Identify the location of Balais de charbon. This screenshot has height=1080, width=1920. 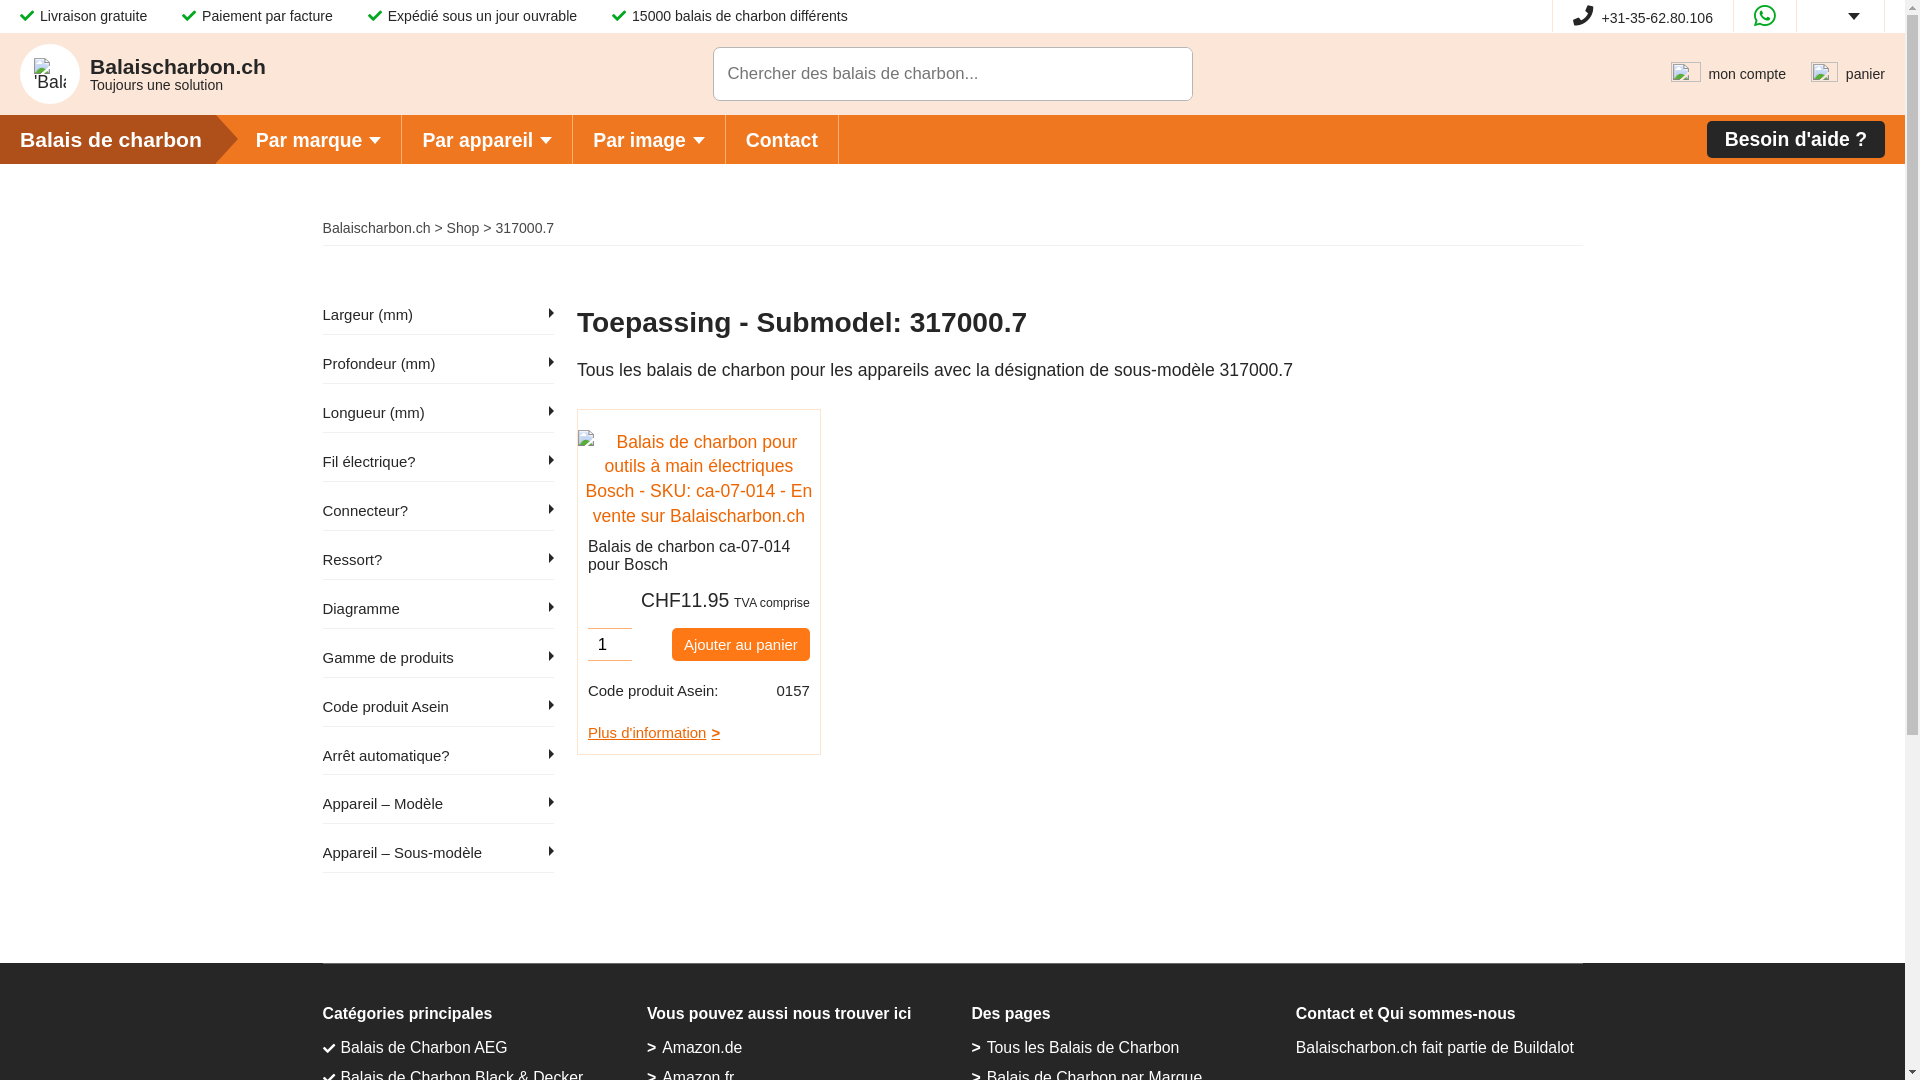
(128, 139).